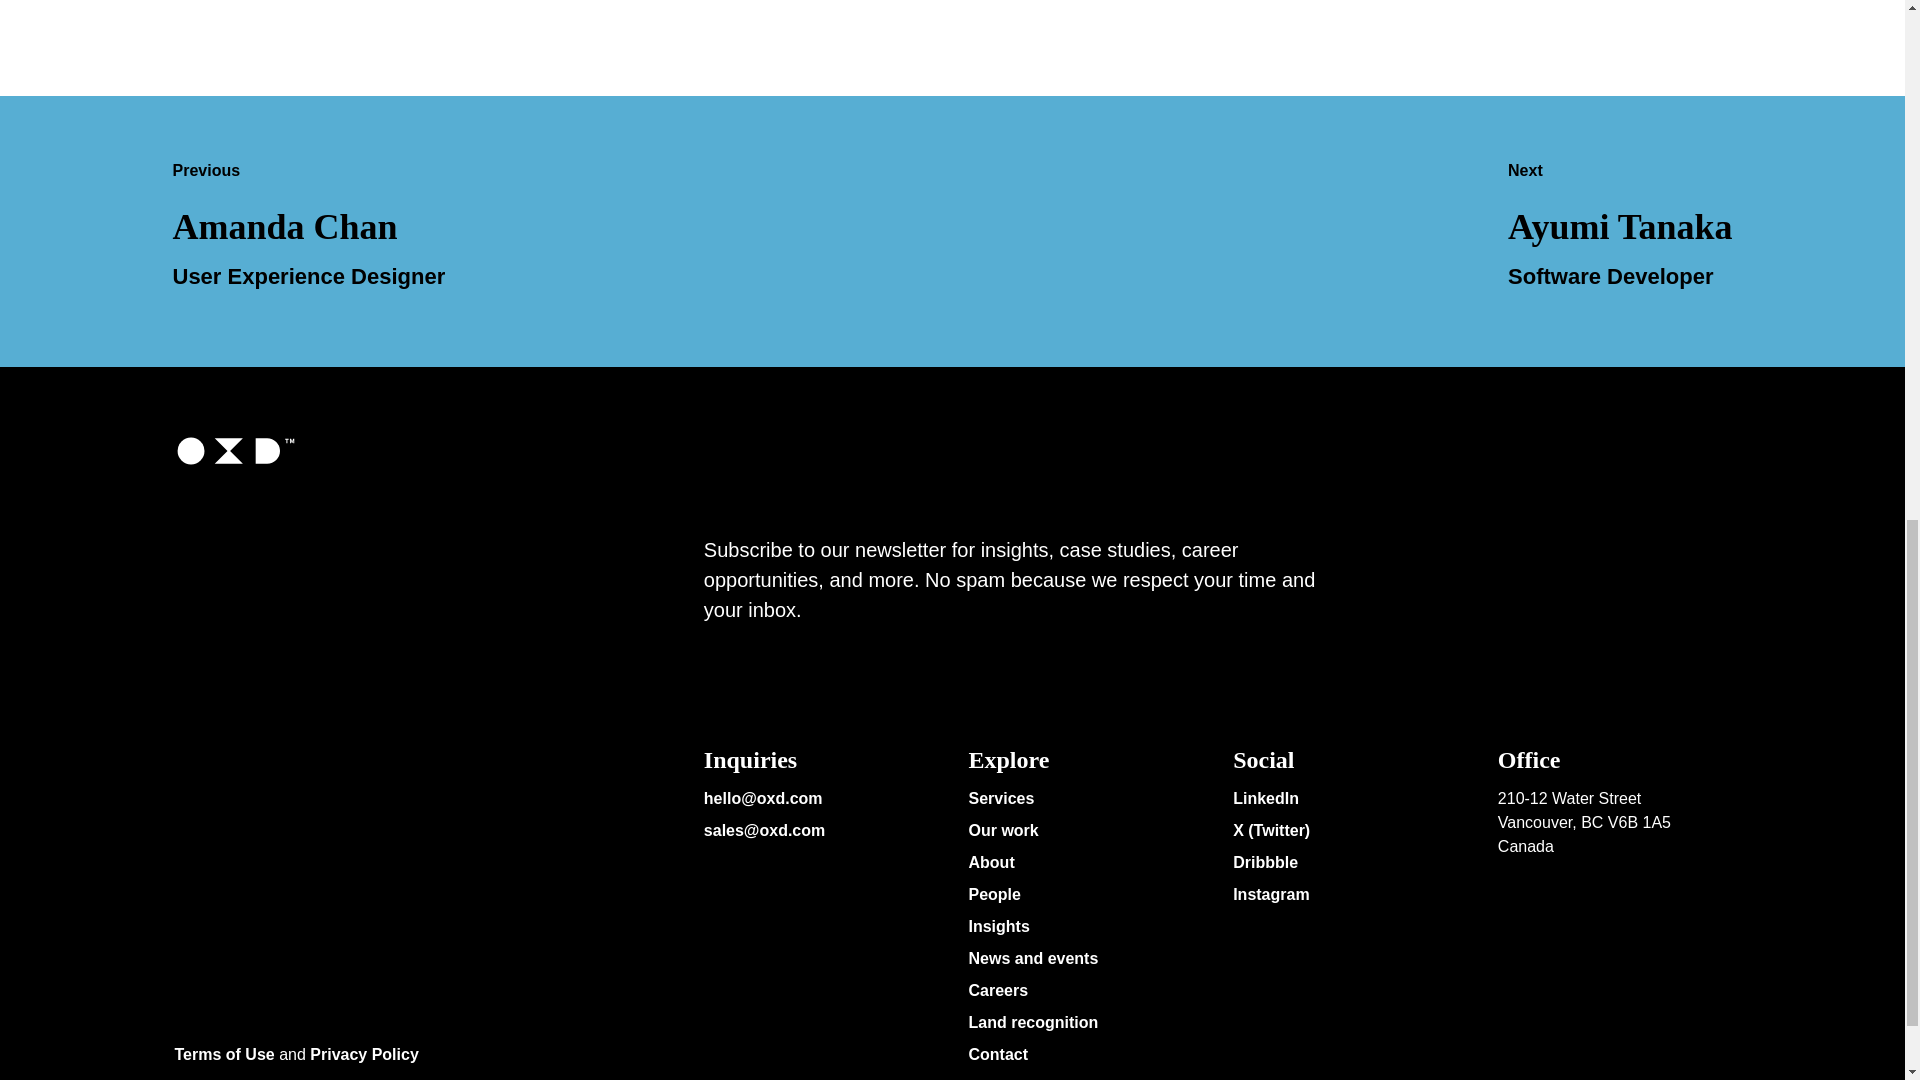 This screenshot has width=1920, height=1080. What do you see at coordinates (1002, 832) in the screenshot?
I see `Our work` at bounding box center [1002, 832].